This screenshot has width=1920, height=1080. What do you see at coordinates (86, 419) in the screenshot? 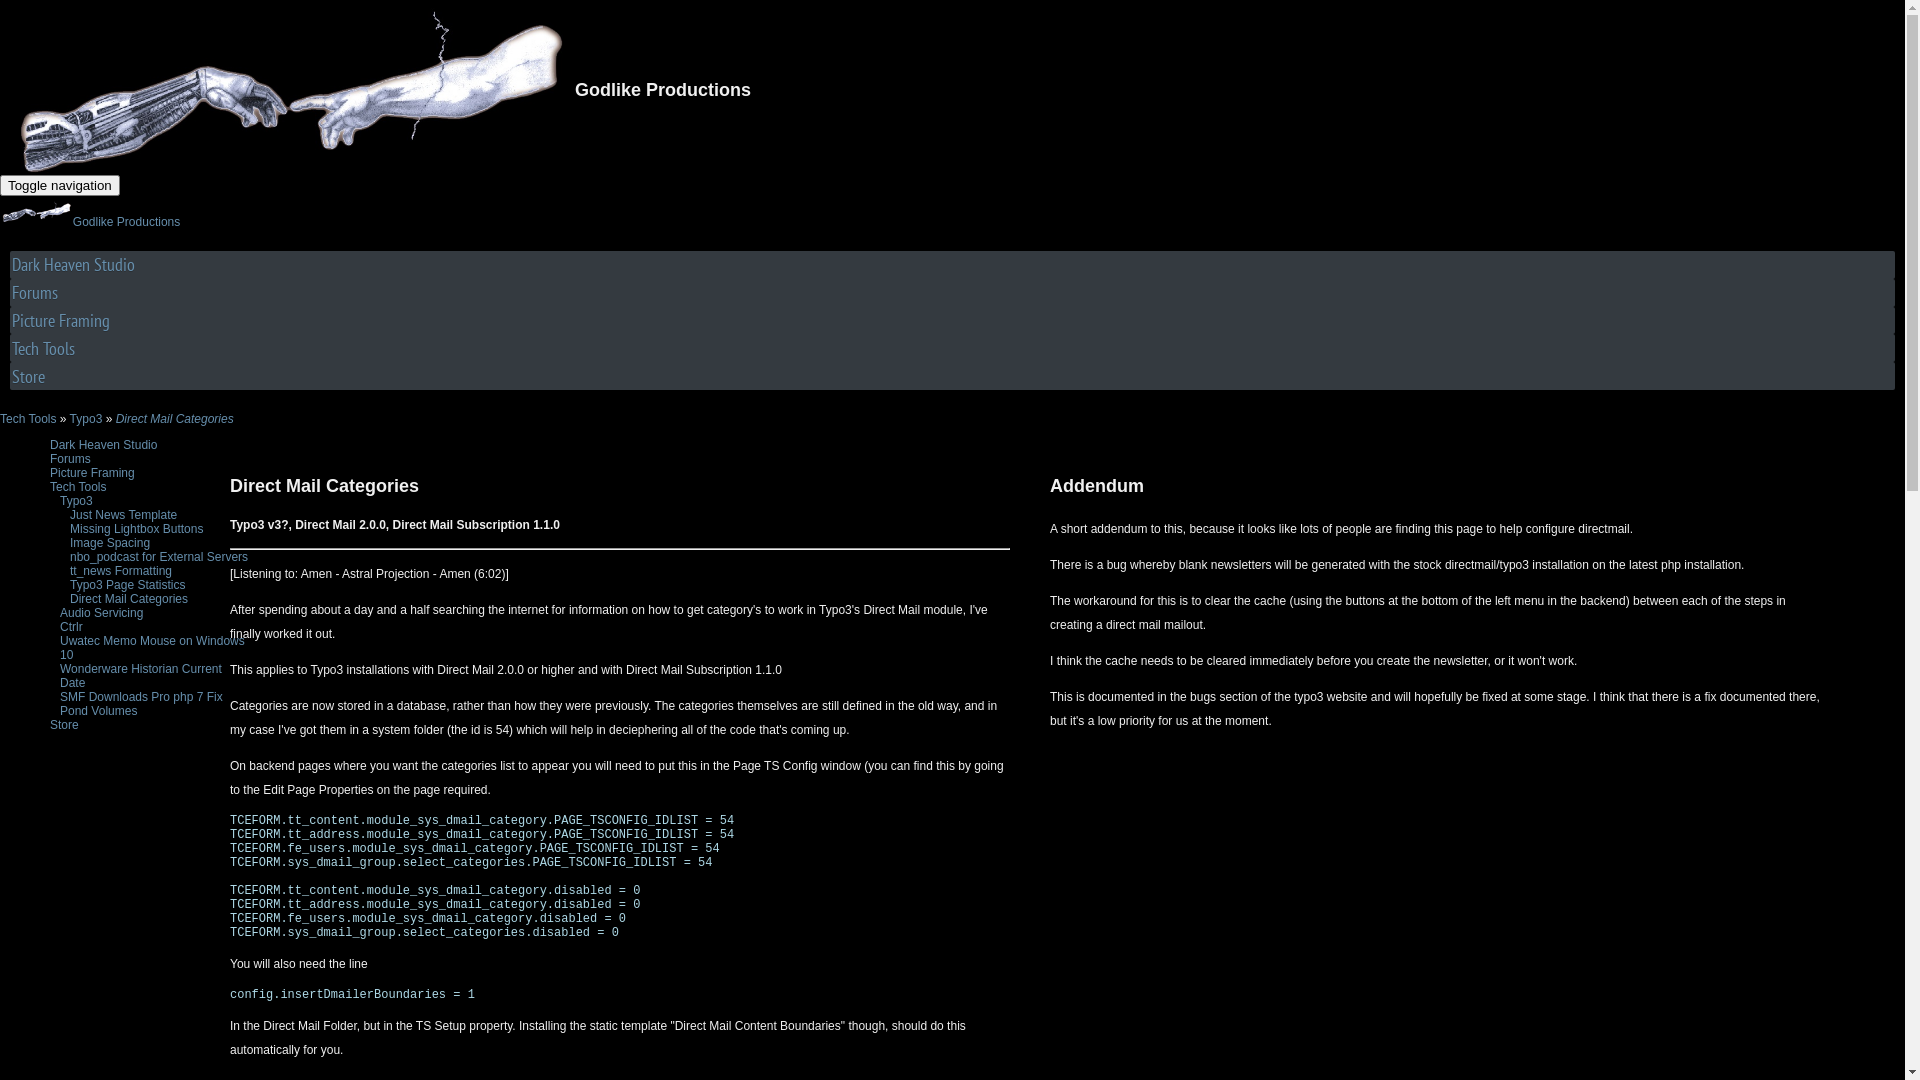
I see `Typo3` at bounding box center [86, 419].